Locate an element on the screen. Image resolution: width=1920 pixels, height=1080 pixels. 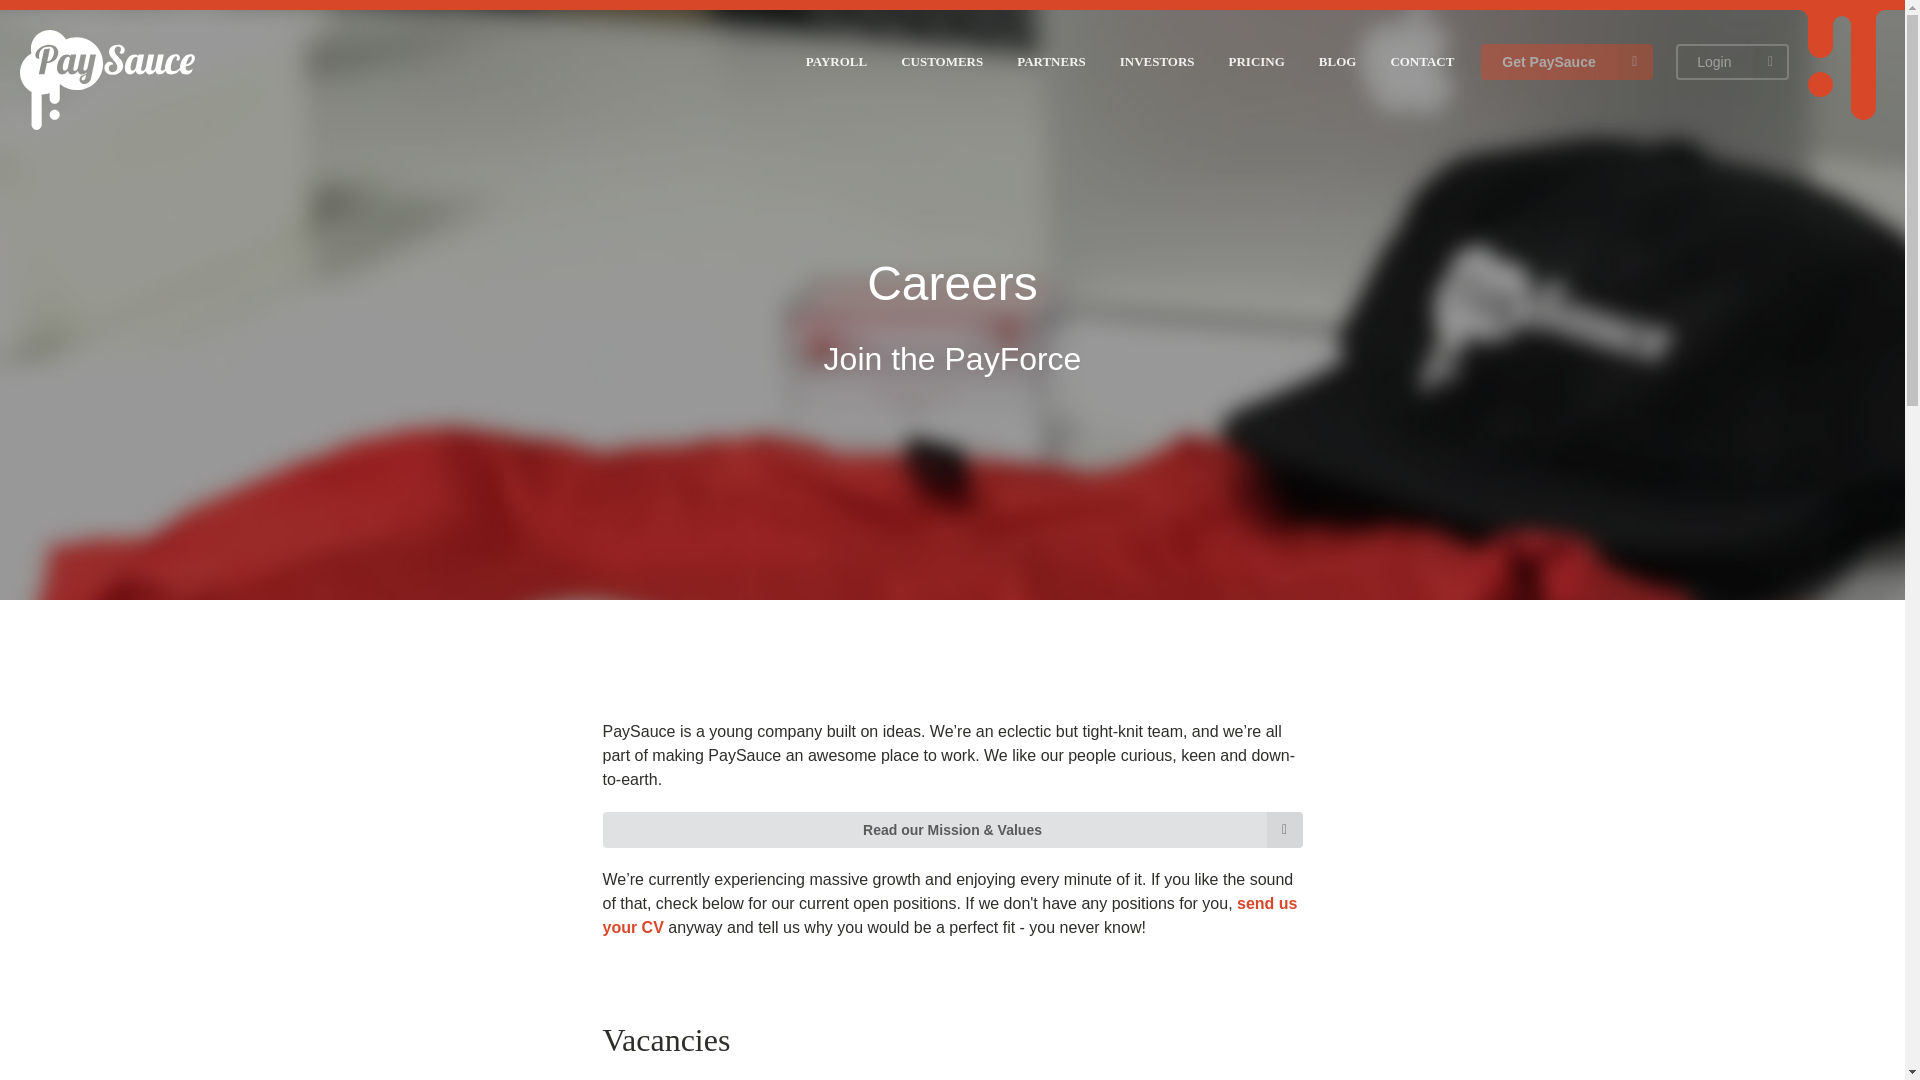
INVESTORS is located at coordinates (1157, 62).